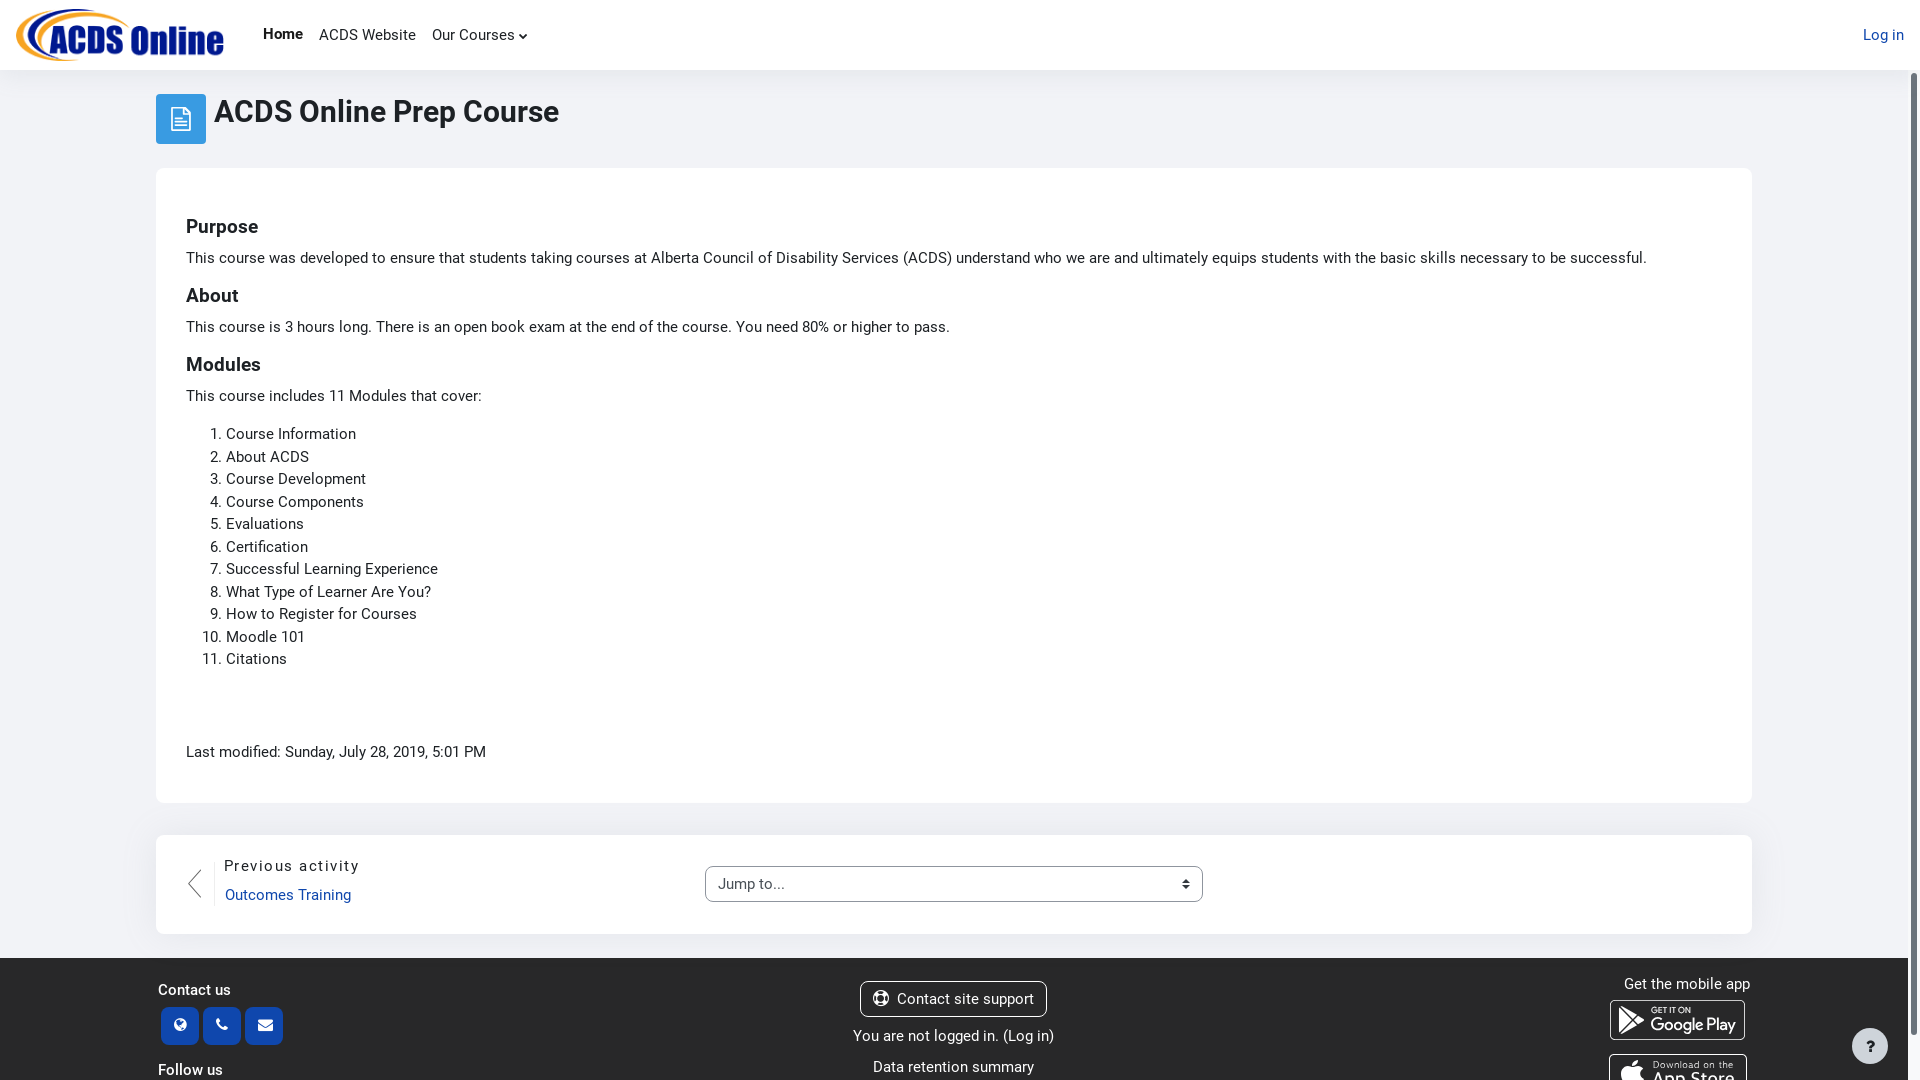  What do you see at coordinates (1687, 983) in the screenshot?
I see `Get the mobile app` at bounding box center [1687, 983].